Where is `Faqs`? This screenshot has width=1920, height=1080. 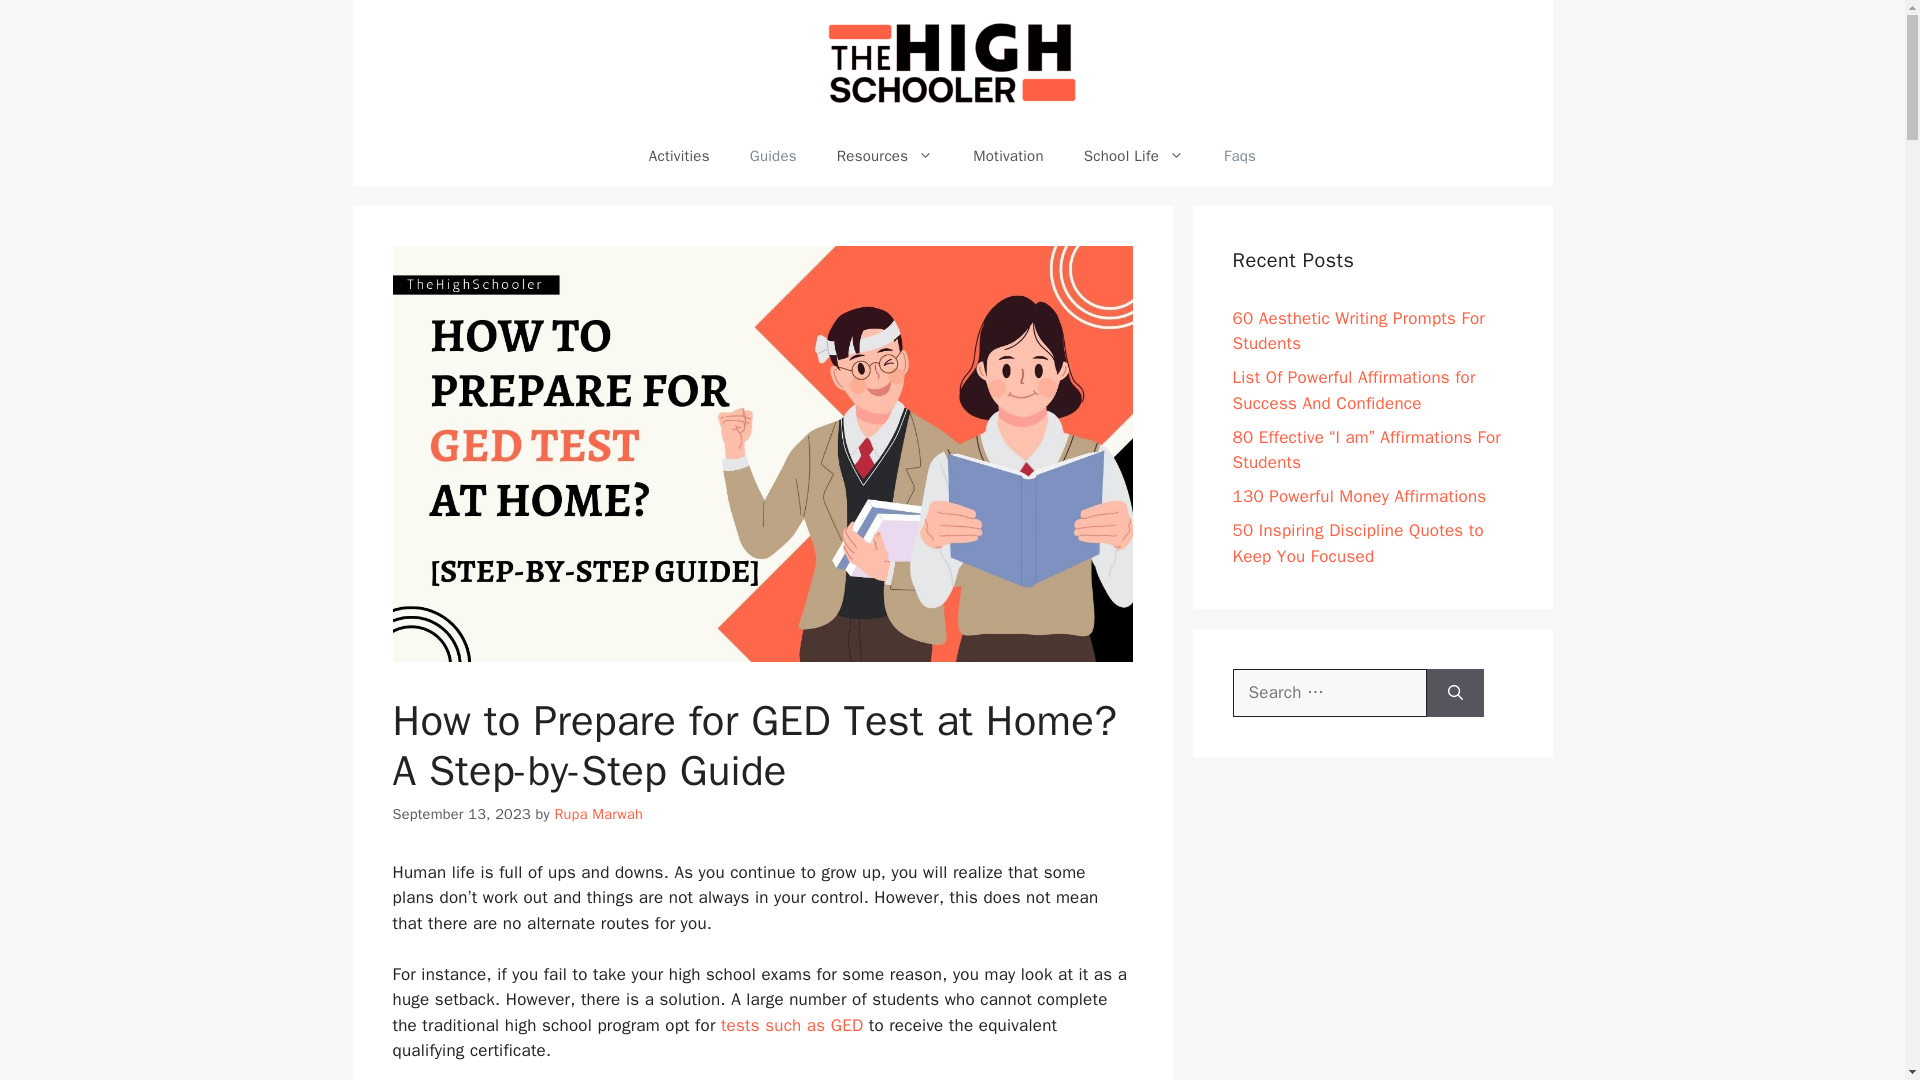 Faqs is located at coordinates (1240, 156).